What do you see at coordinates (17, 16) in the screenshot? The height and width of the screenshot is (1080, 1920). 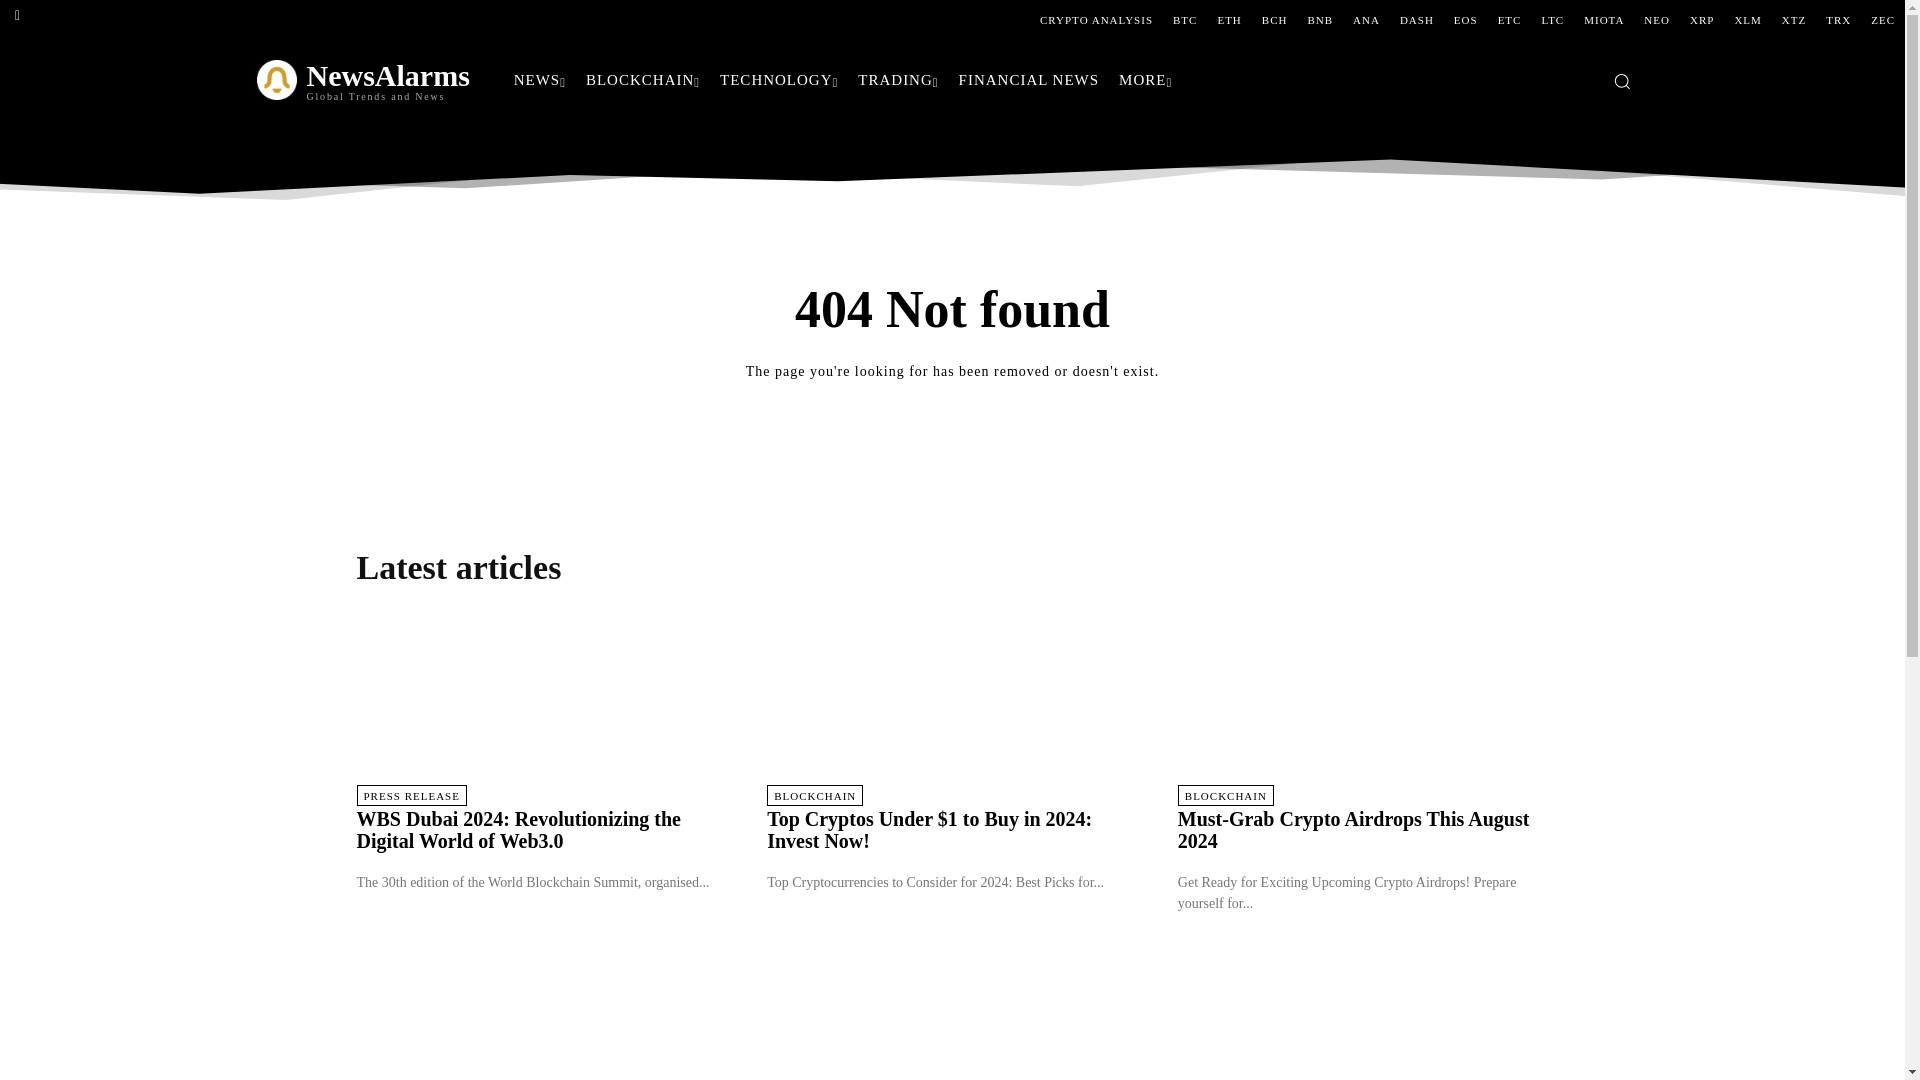 I see `Facebook` at bounding box center [17, 16].